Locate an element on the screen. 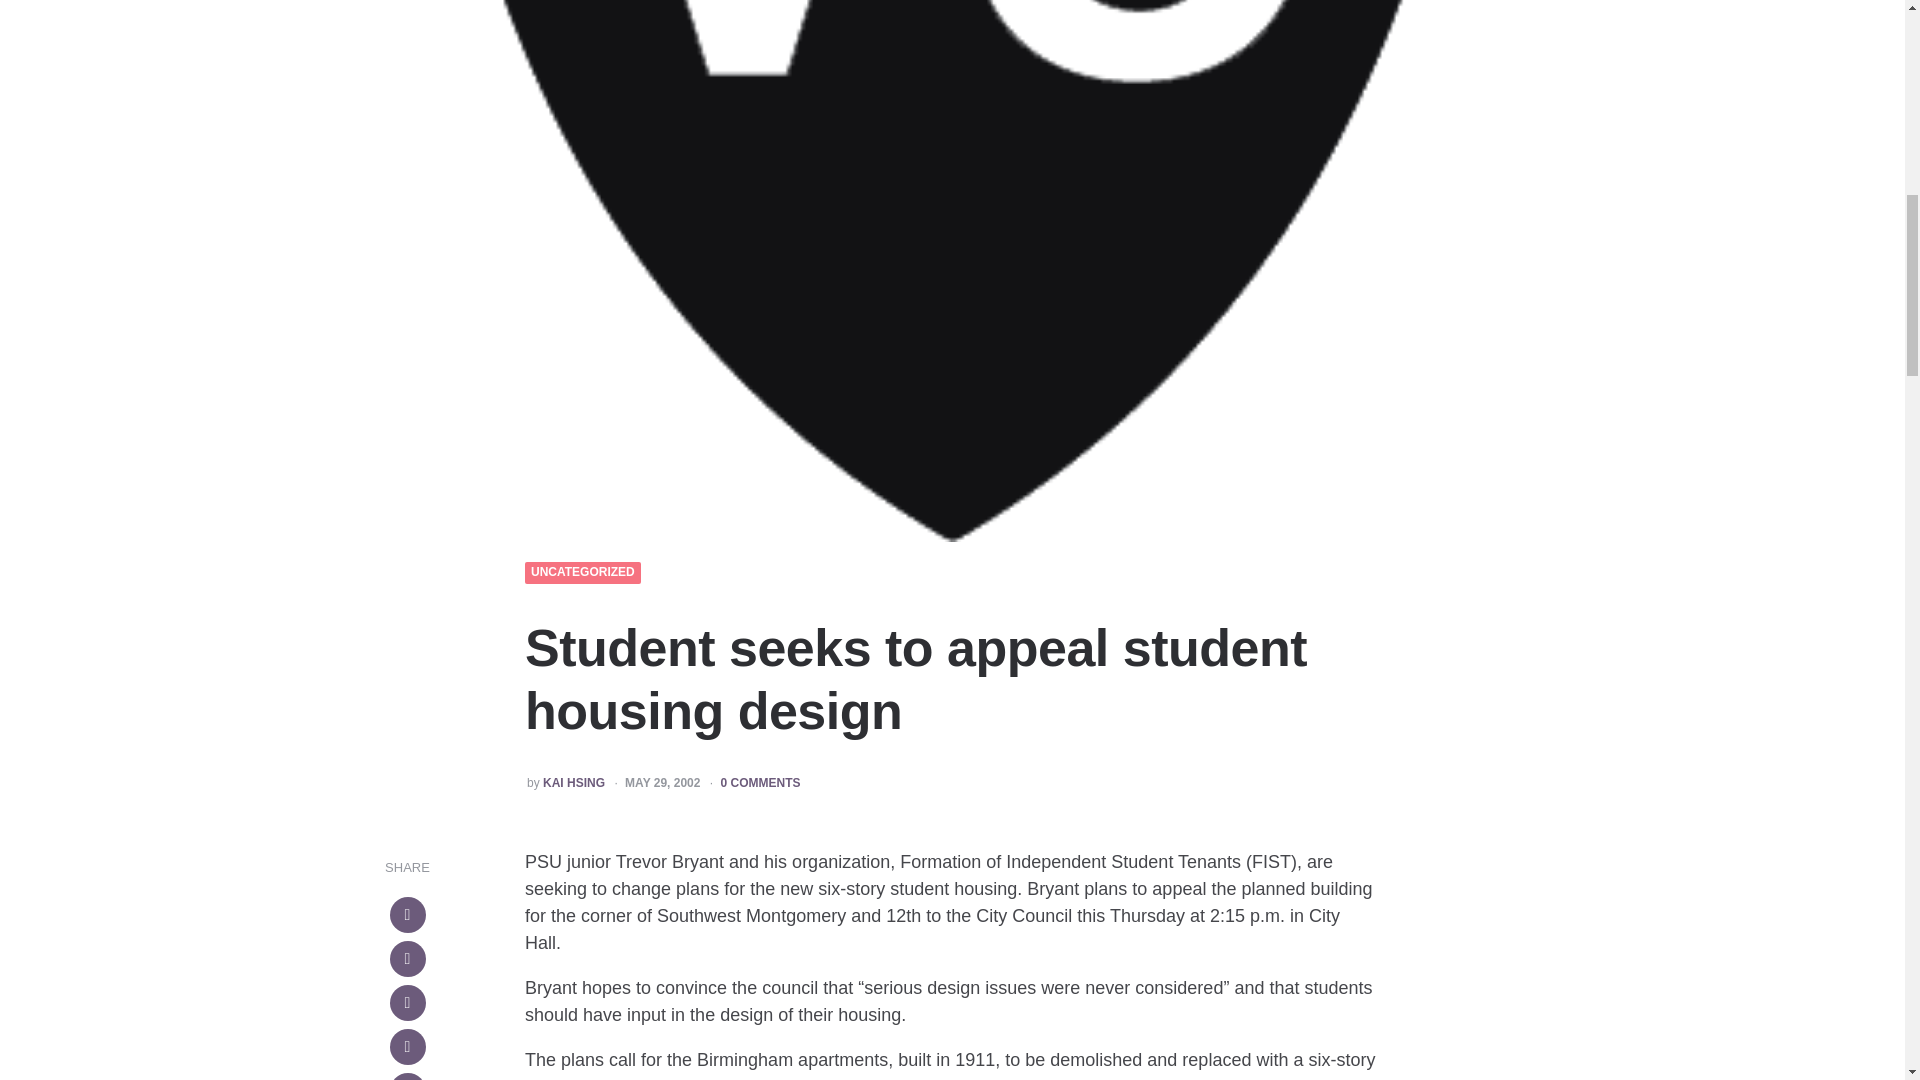  UNCATEGORIZED is located at coordinates (583, 572).